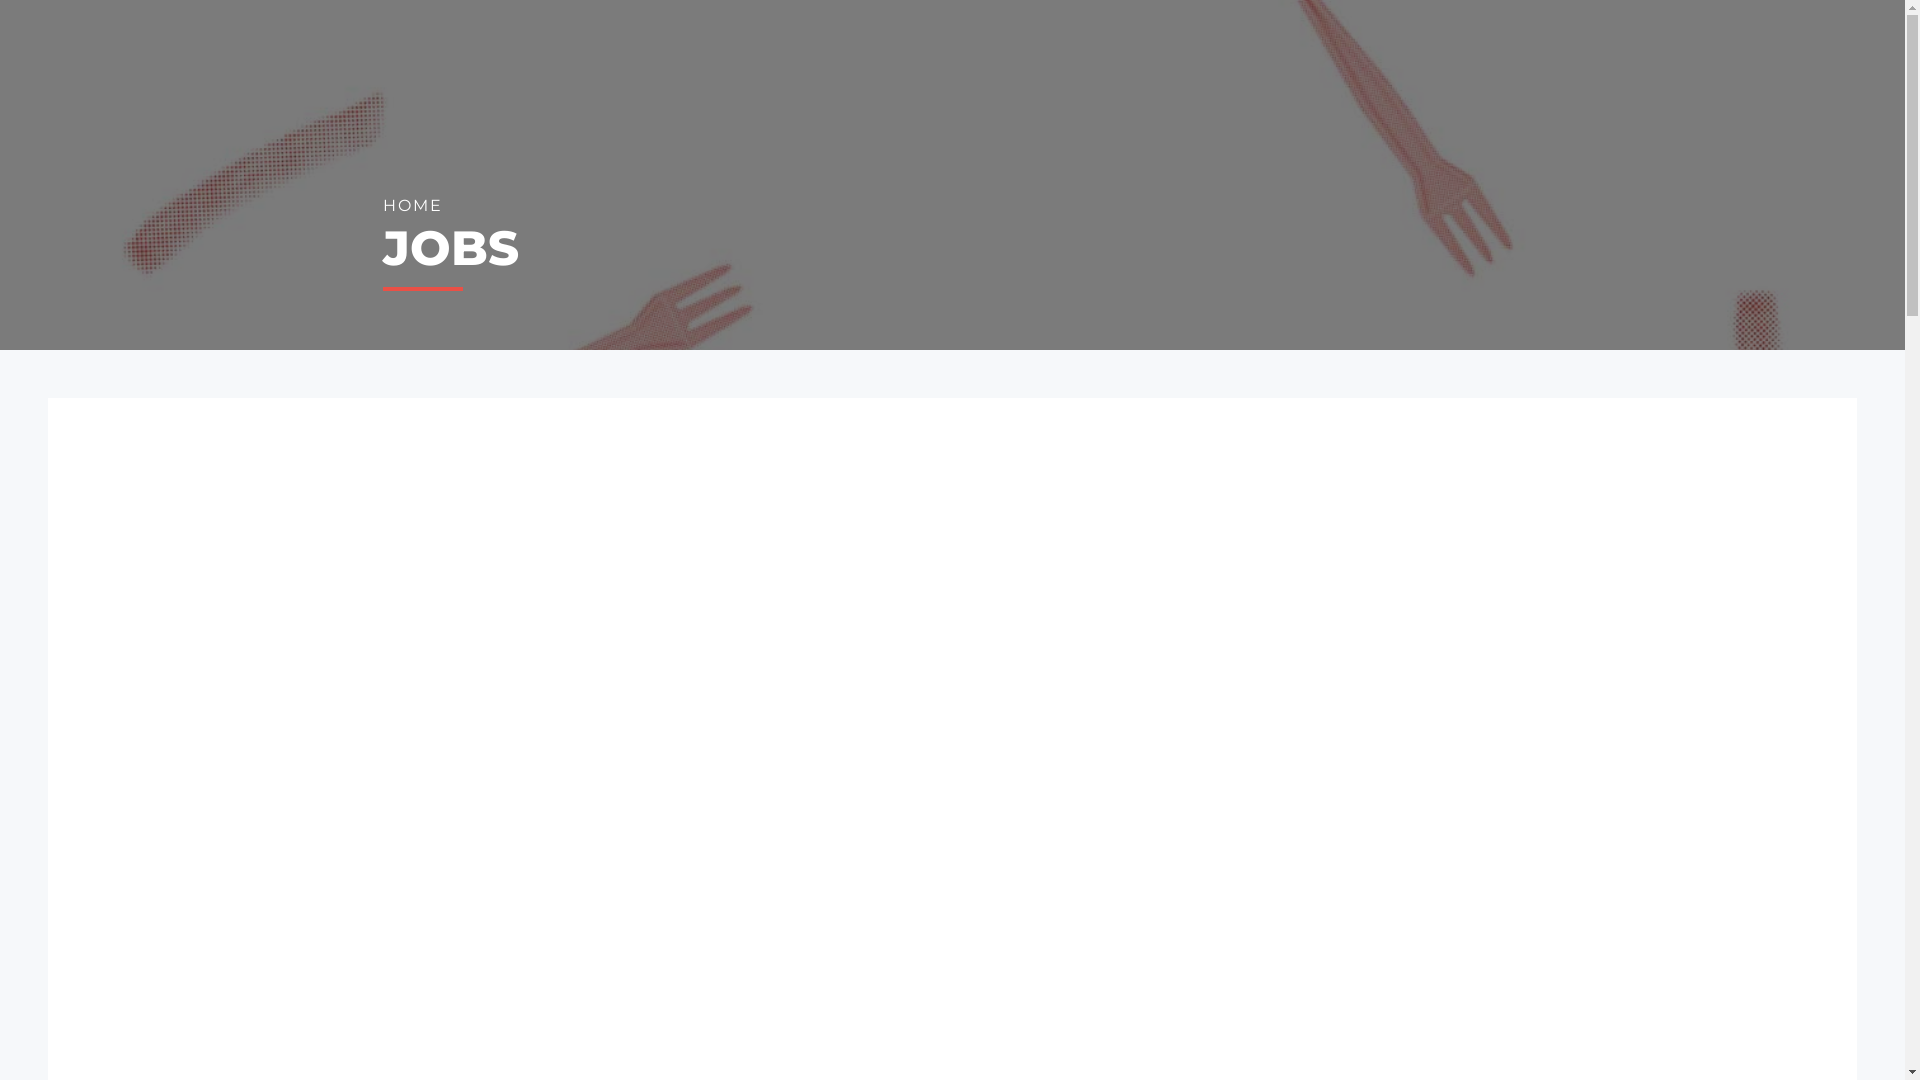 This screenshot has height=1080, width=1920. I want to click on HOME, so click(412, 206).